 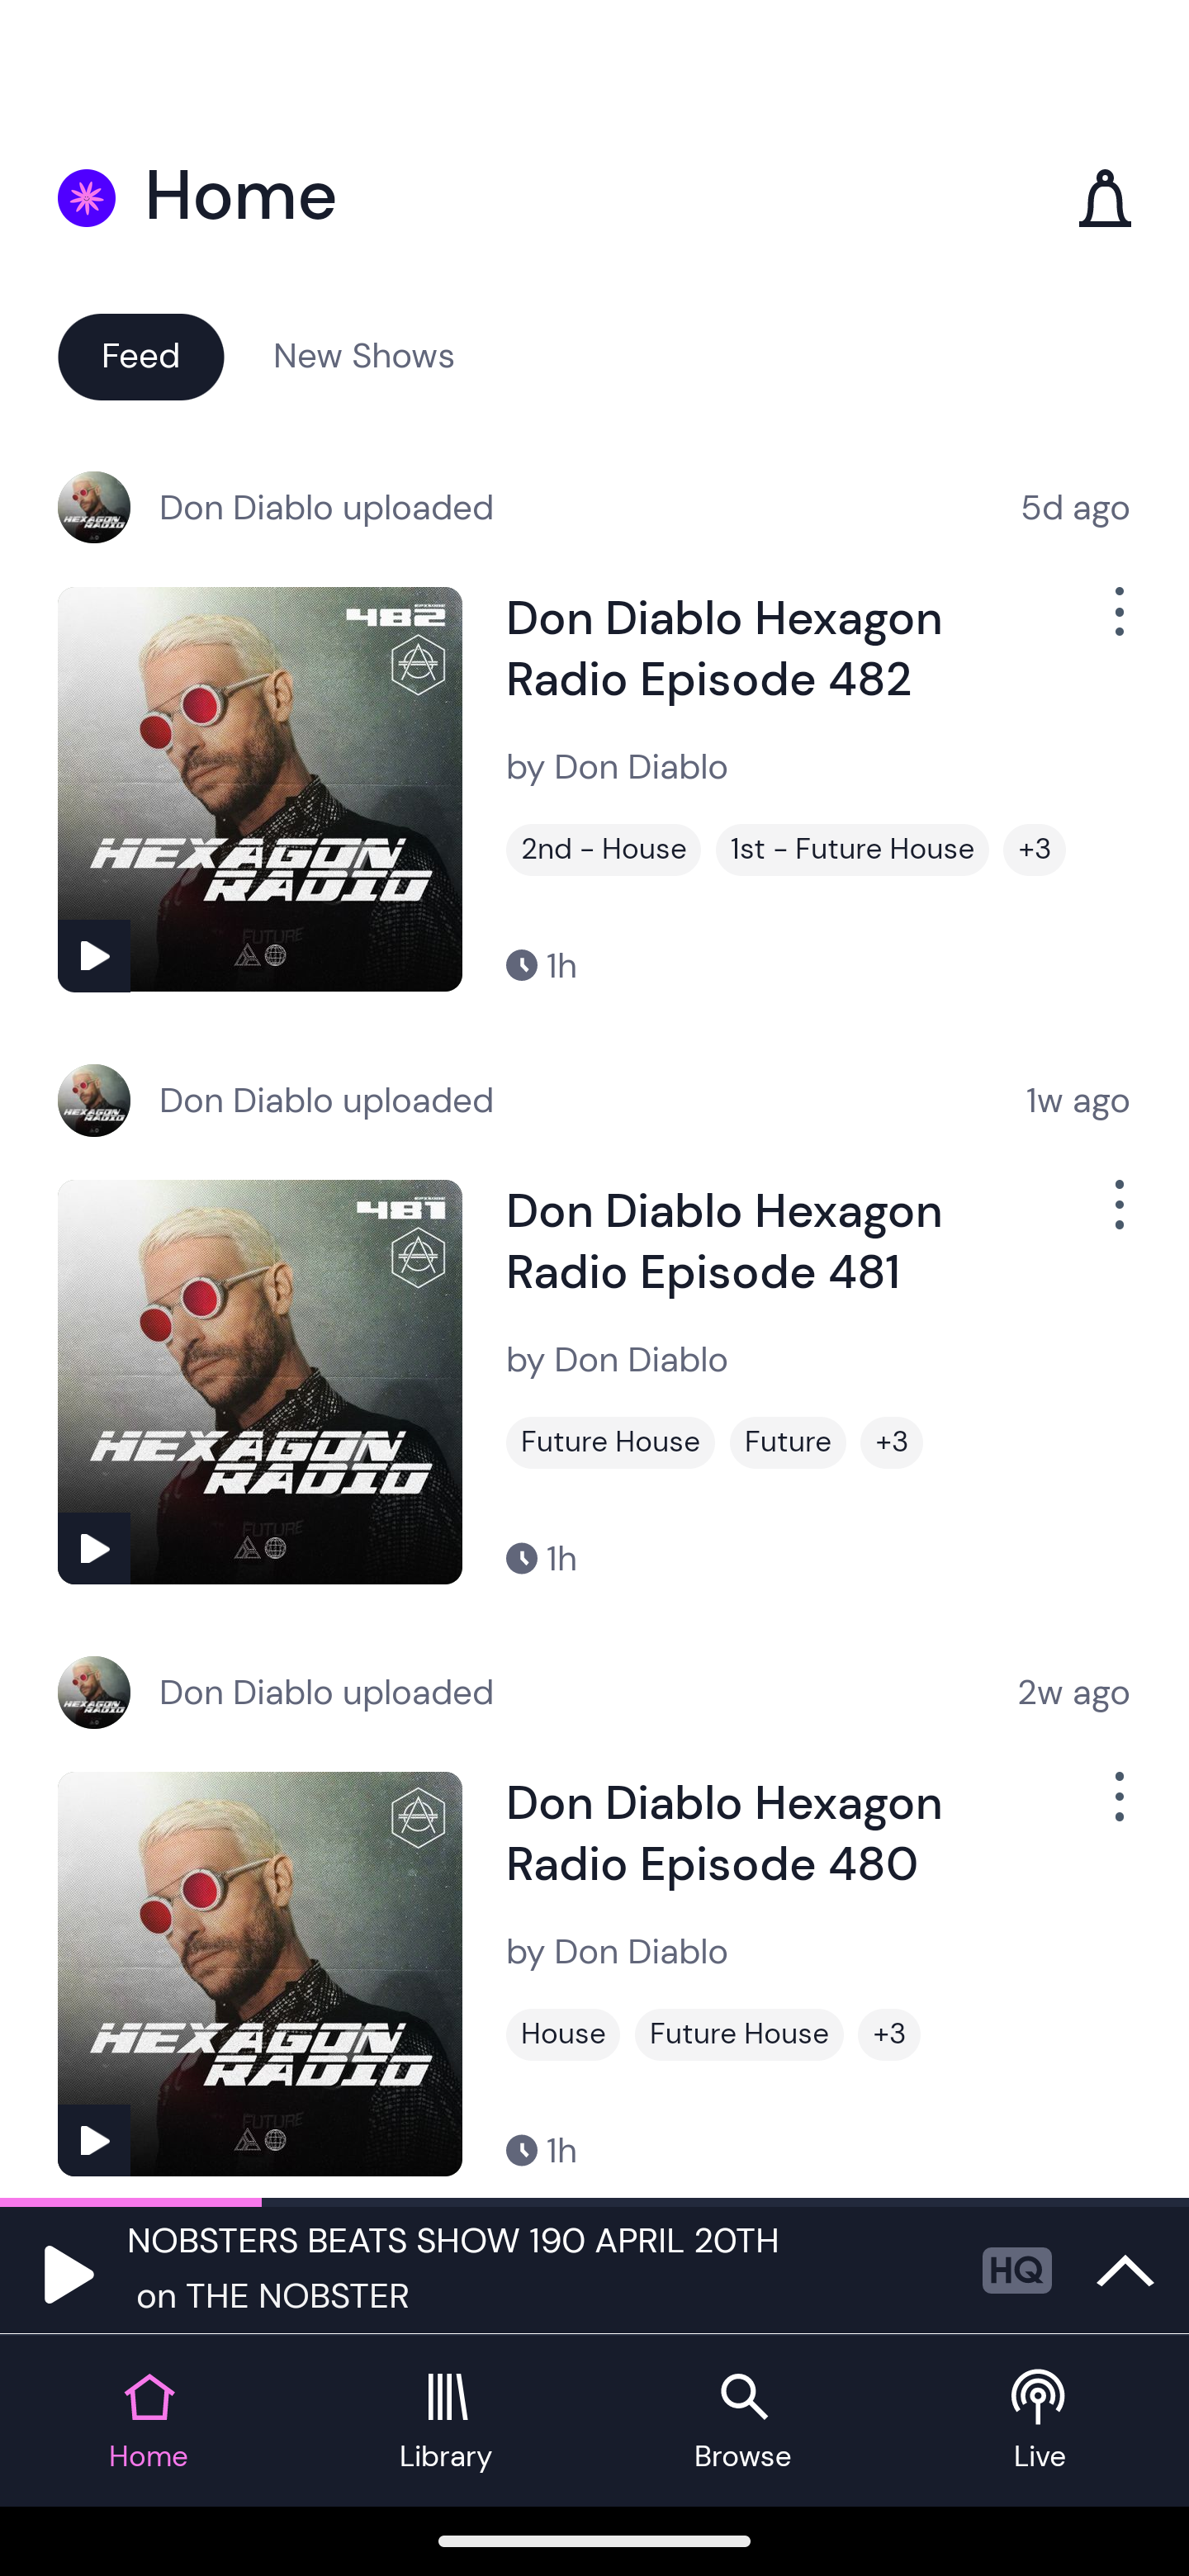 What do you see at coordinates (604, 850) in the screenshot?
I see `2nd - House` at bounding box center [604, 850].